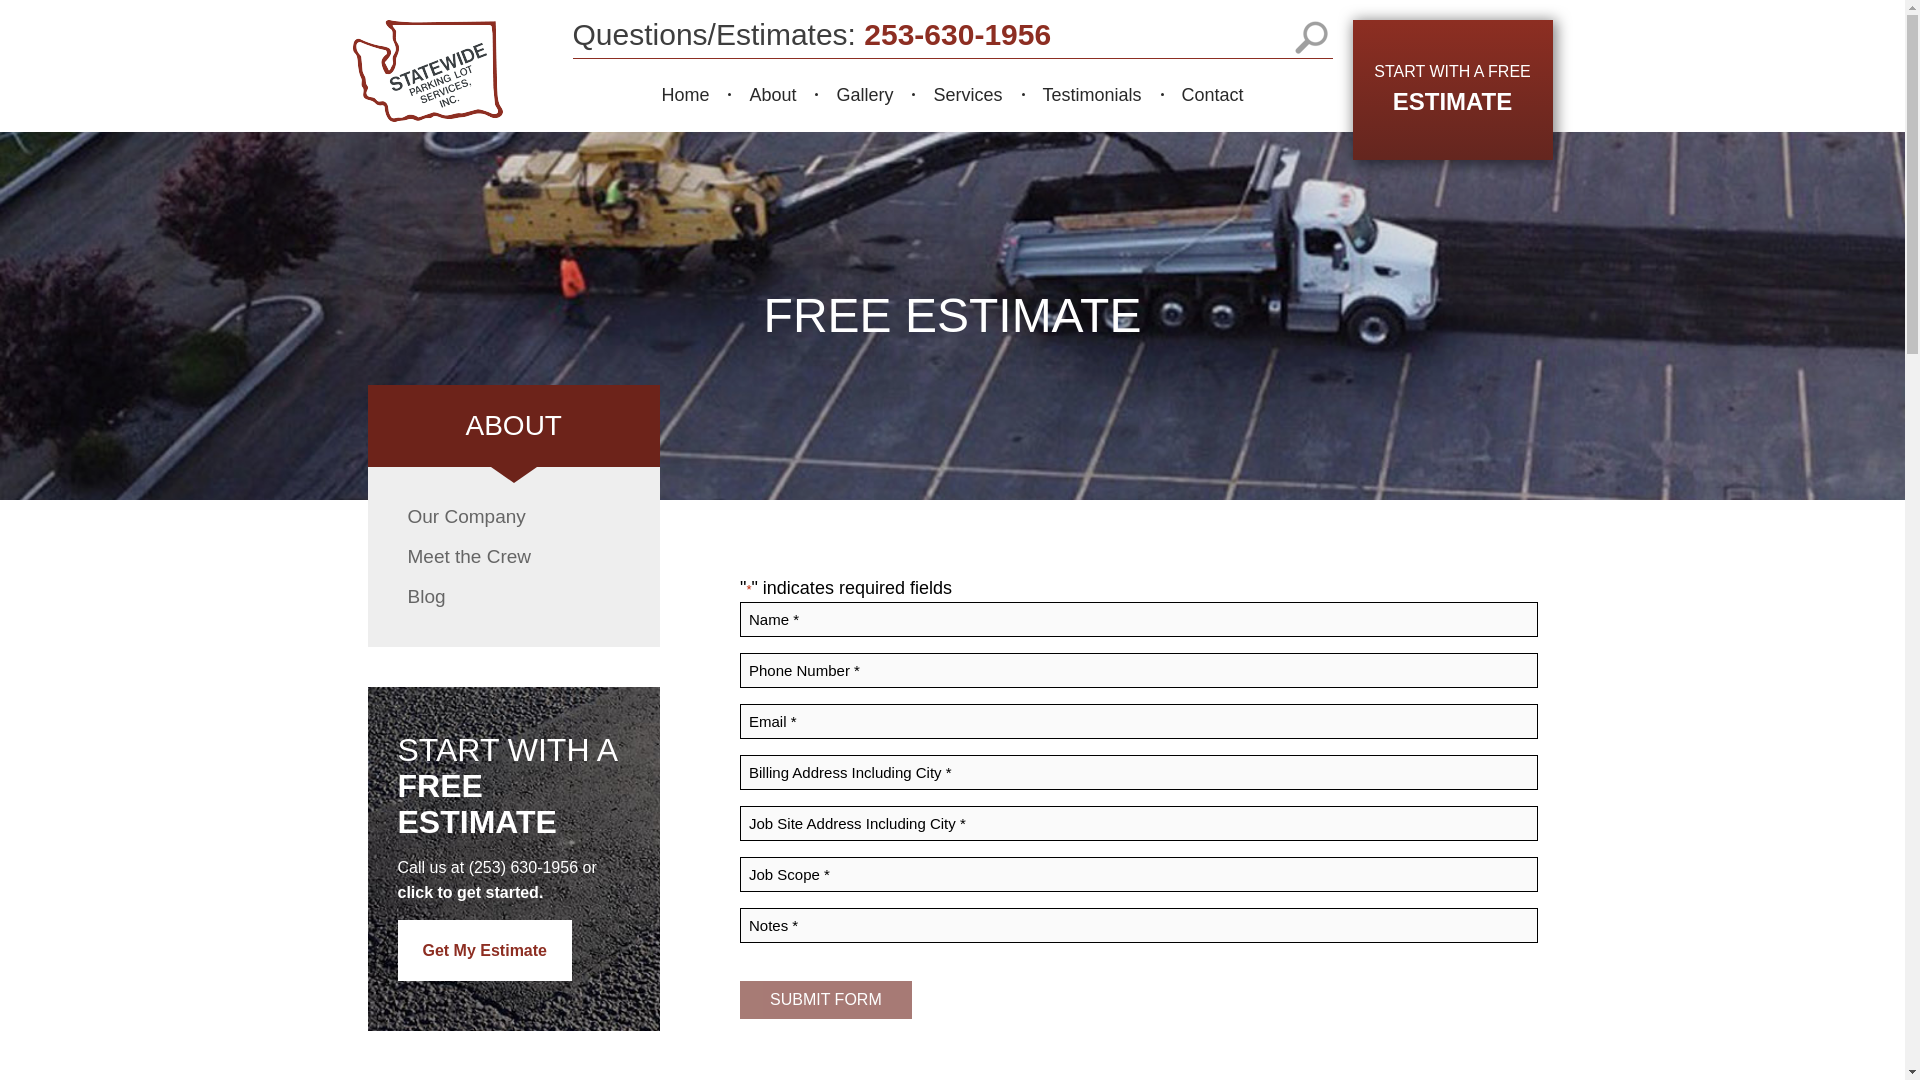 The height and width of the screenshot is (1080, 1920). What do you see at coordinates (514, 596) in the screenshot?
I see `Blog` at bounding box center [514, 596].